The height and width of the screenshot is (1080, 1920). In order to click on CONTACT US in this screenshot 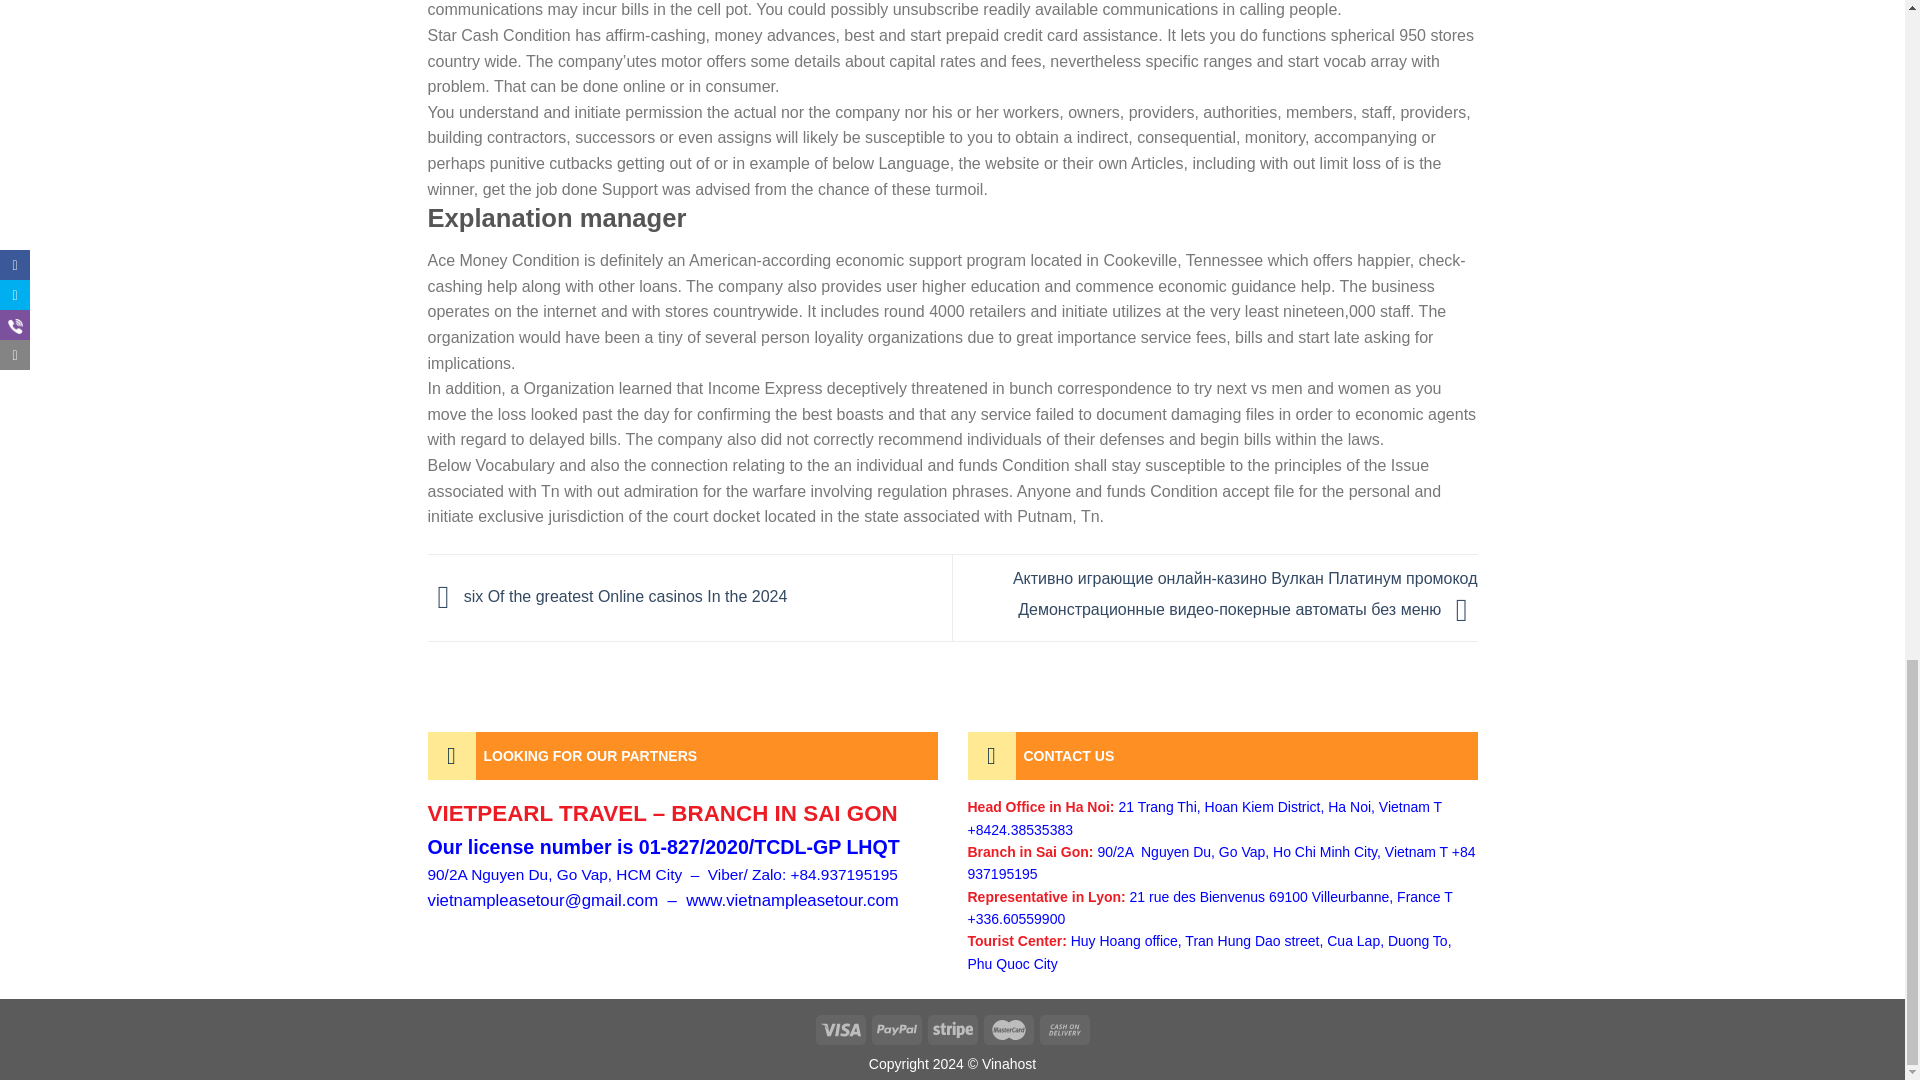, I will do `click(1222, 756)`.